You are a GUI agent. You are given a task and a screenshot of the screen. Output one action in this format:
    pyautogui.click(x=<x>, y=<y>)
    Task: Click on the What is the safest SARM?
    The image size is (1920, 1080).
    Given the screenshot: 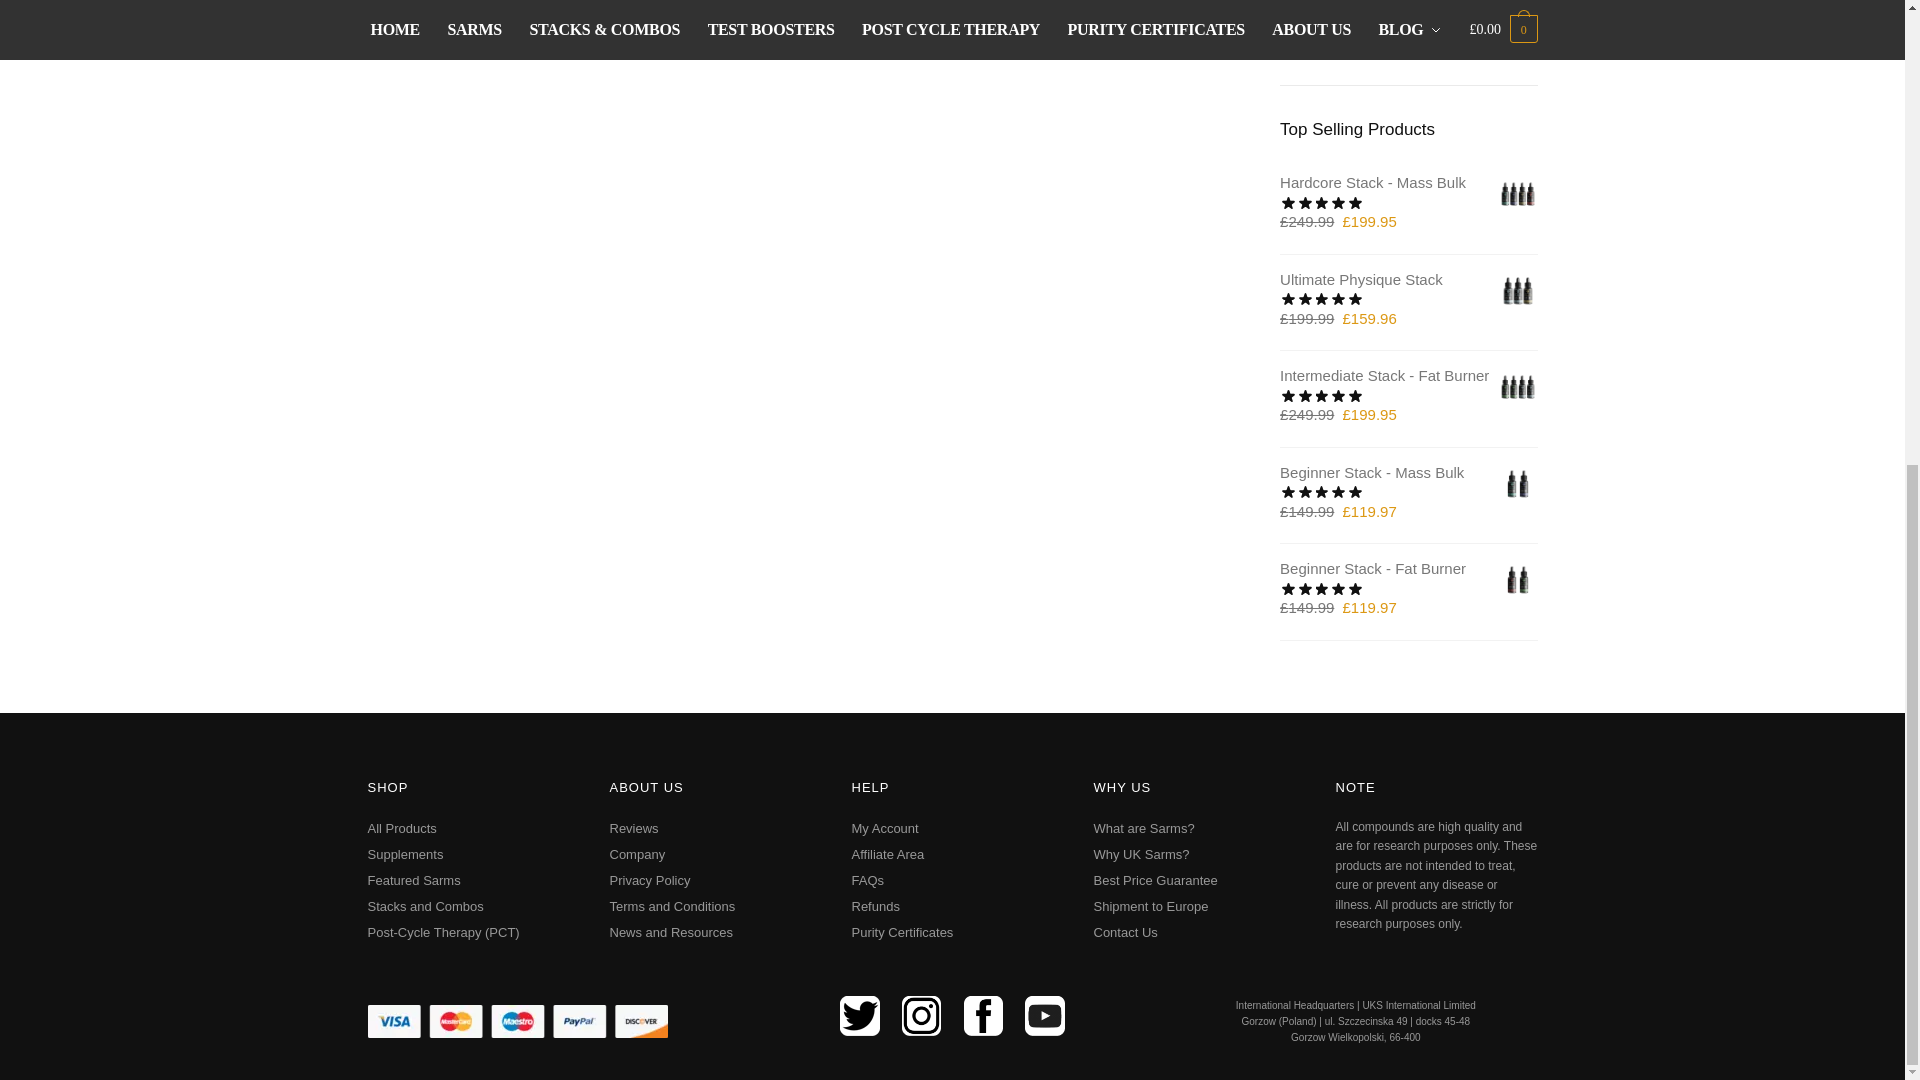 What is the action you would take?
    pyautogui.click(x=461, y=36)
    